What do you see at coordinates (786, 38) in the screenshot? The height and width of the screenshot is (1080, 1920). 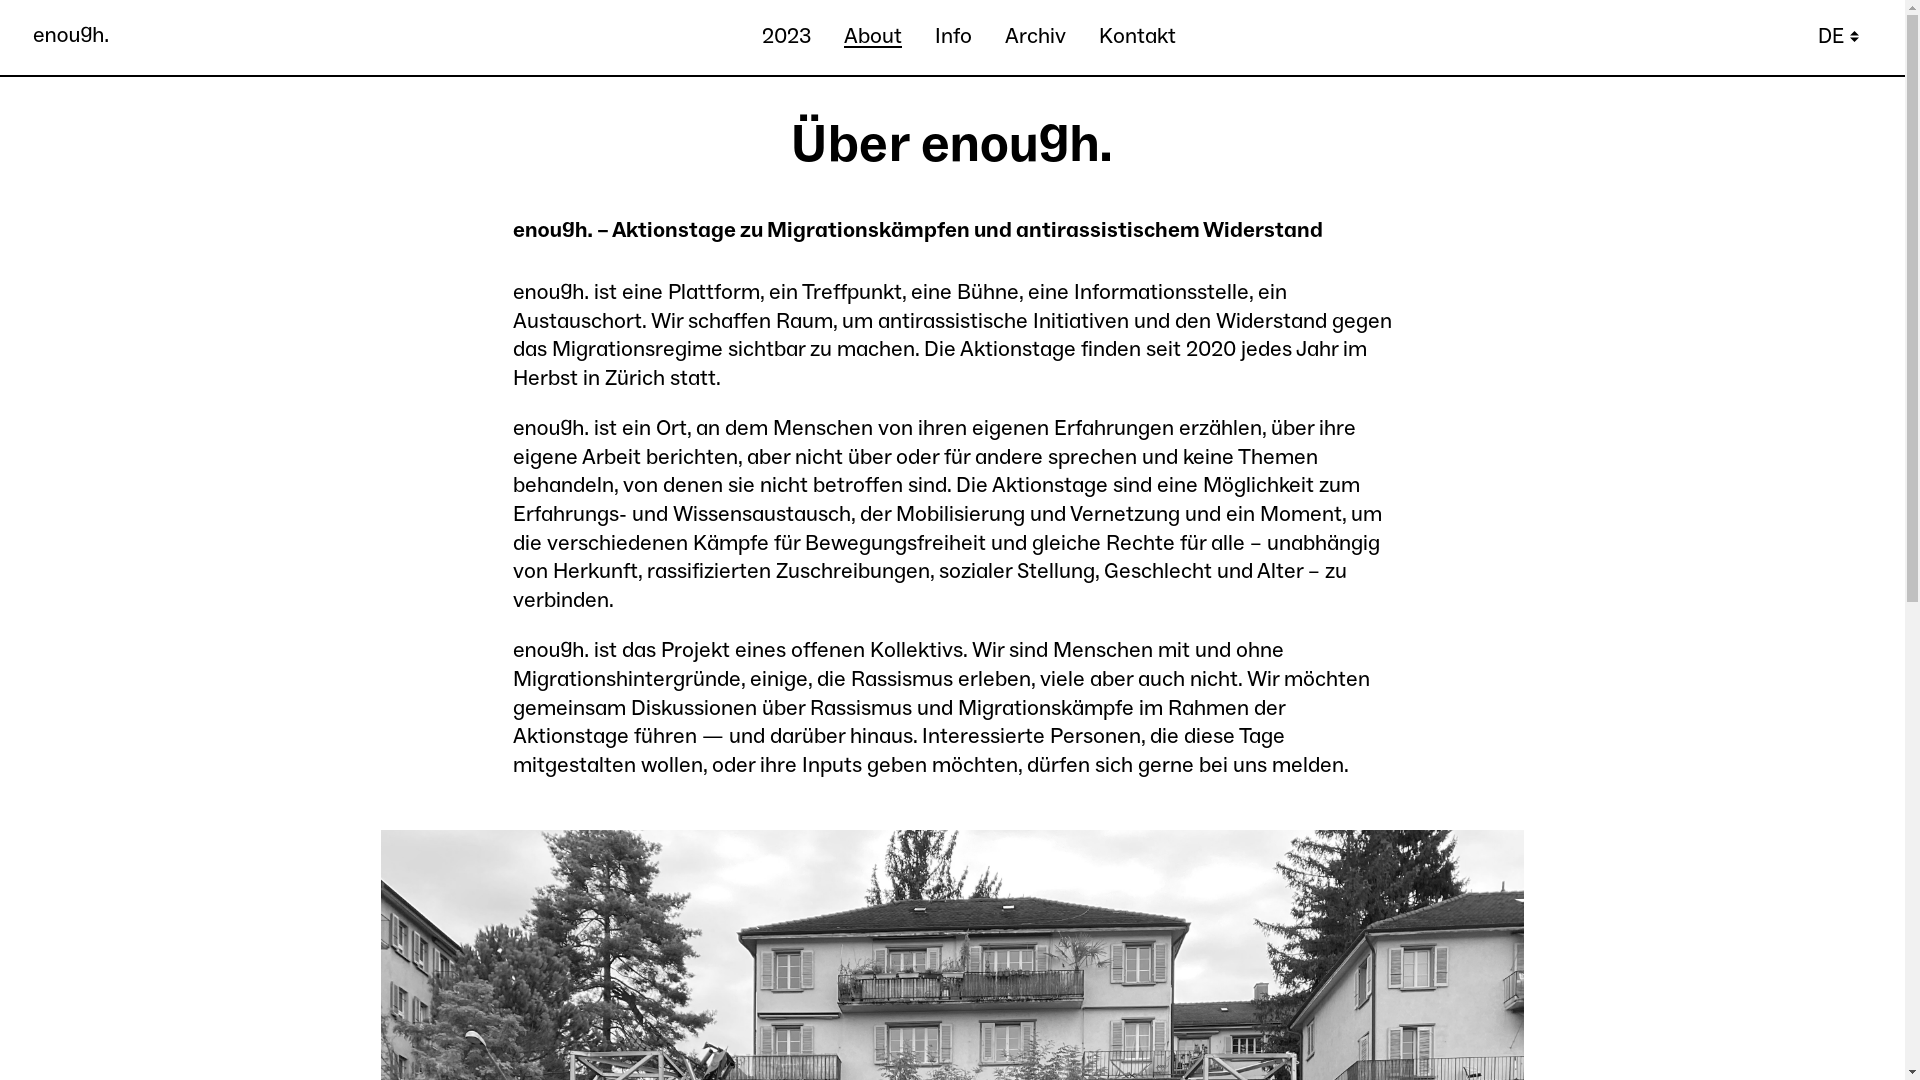 I see `2023` at bounding box center [786, 38].